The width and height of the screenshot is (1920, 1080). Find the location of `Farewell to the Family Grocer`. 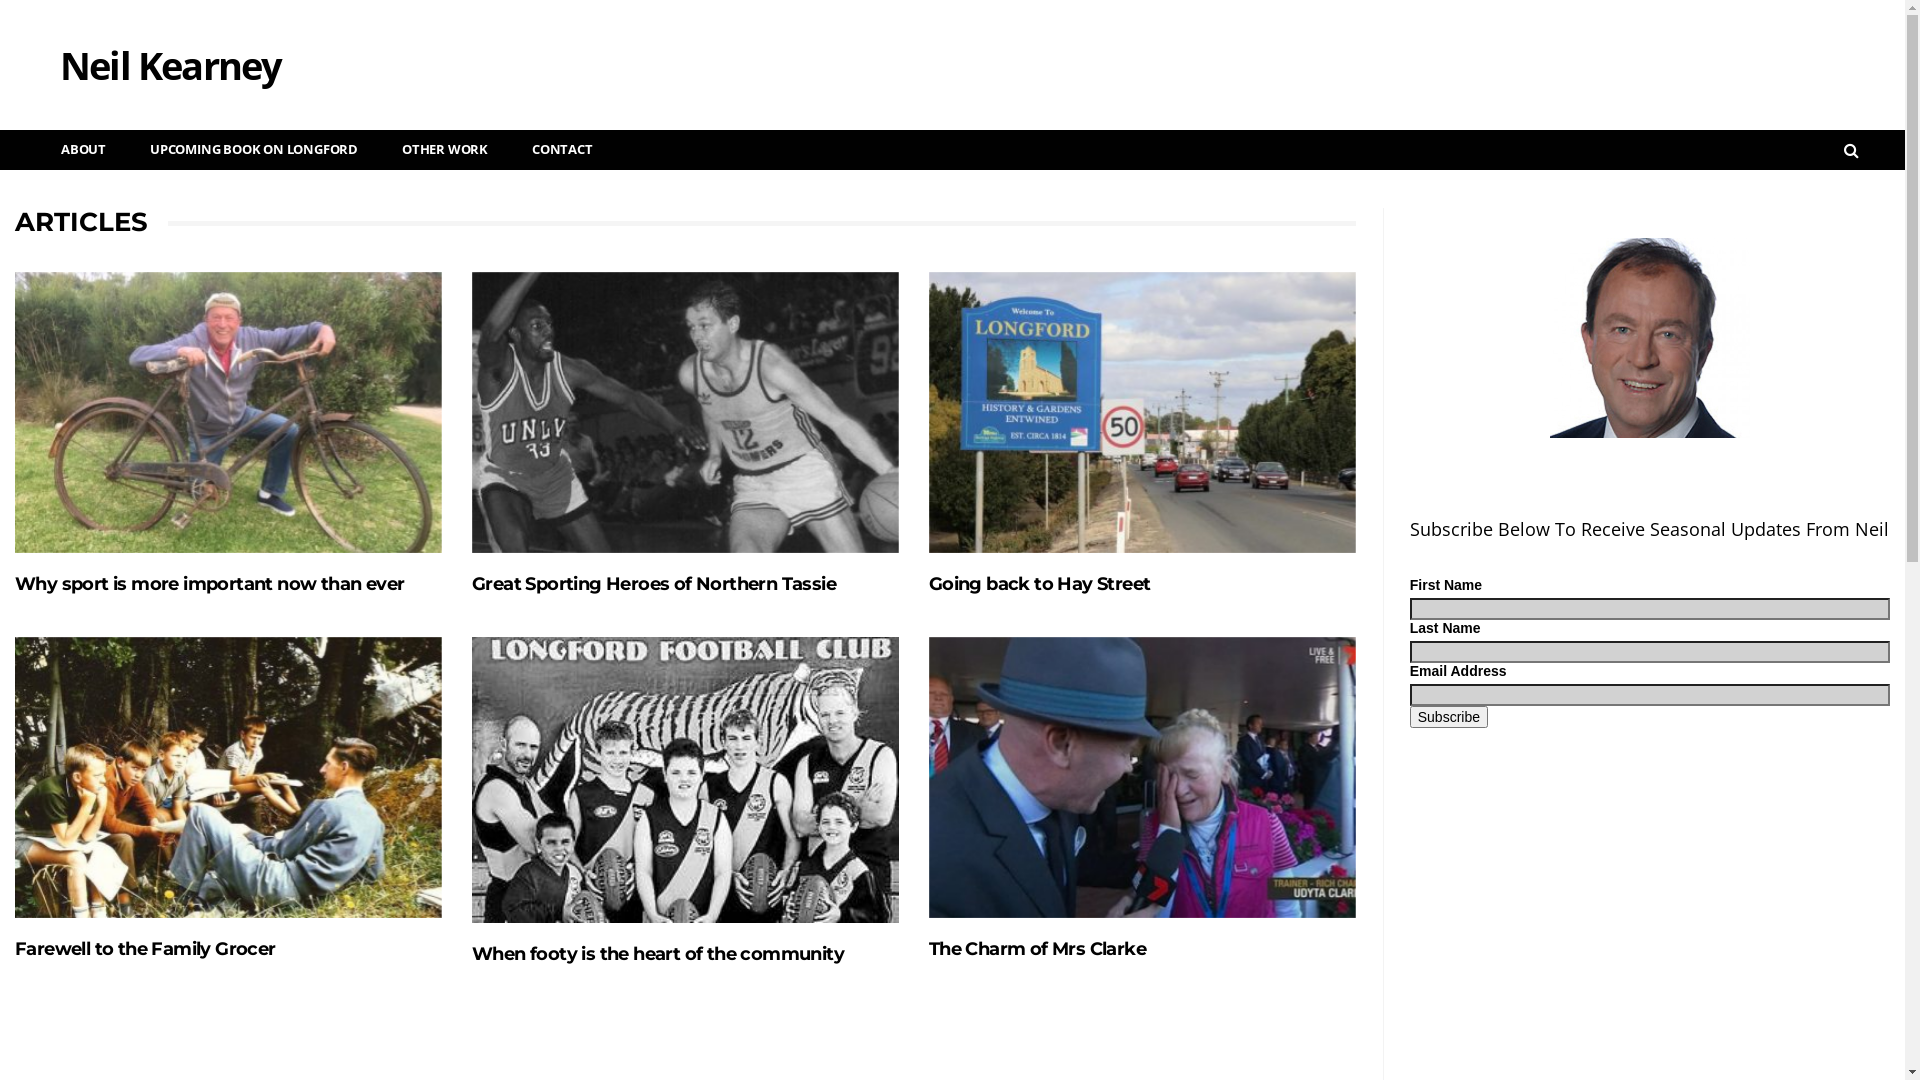

Farewell to the Family Grocer is located at coordinates (146, 949).